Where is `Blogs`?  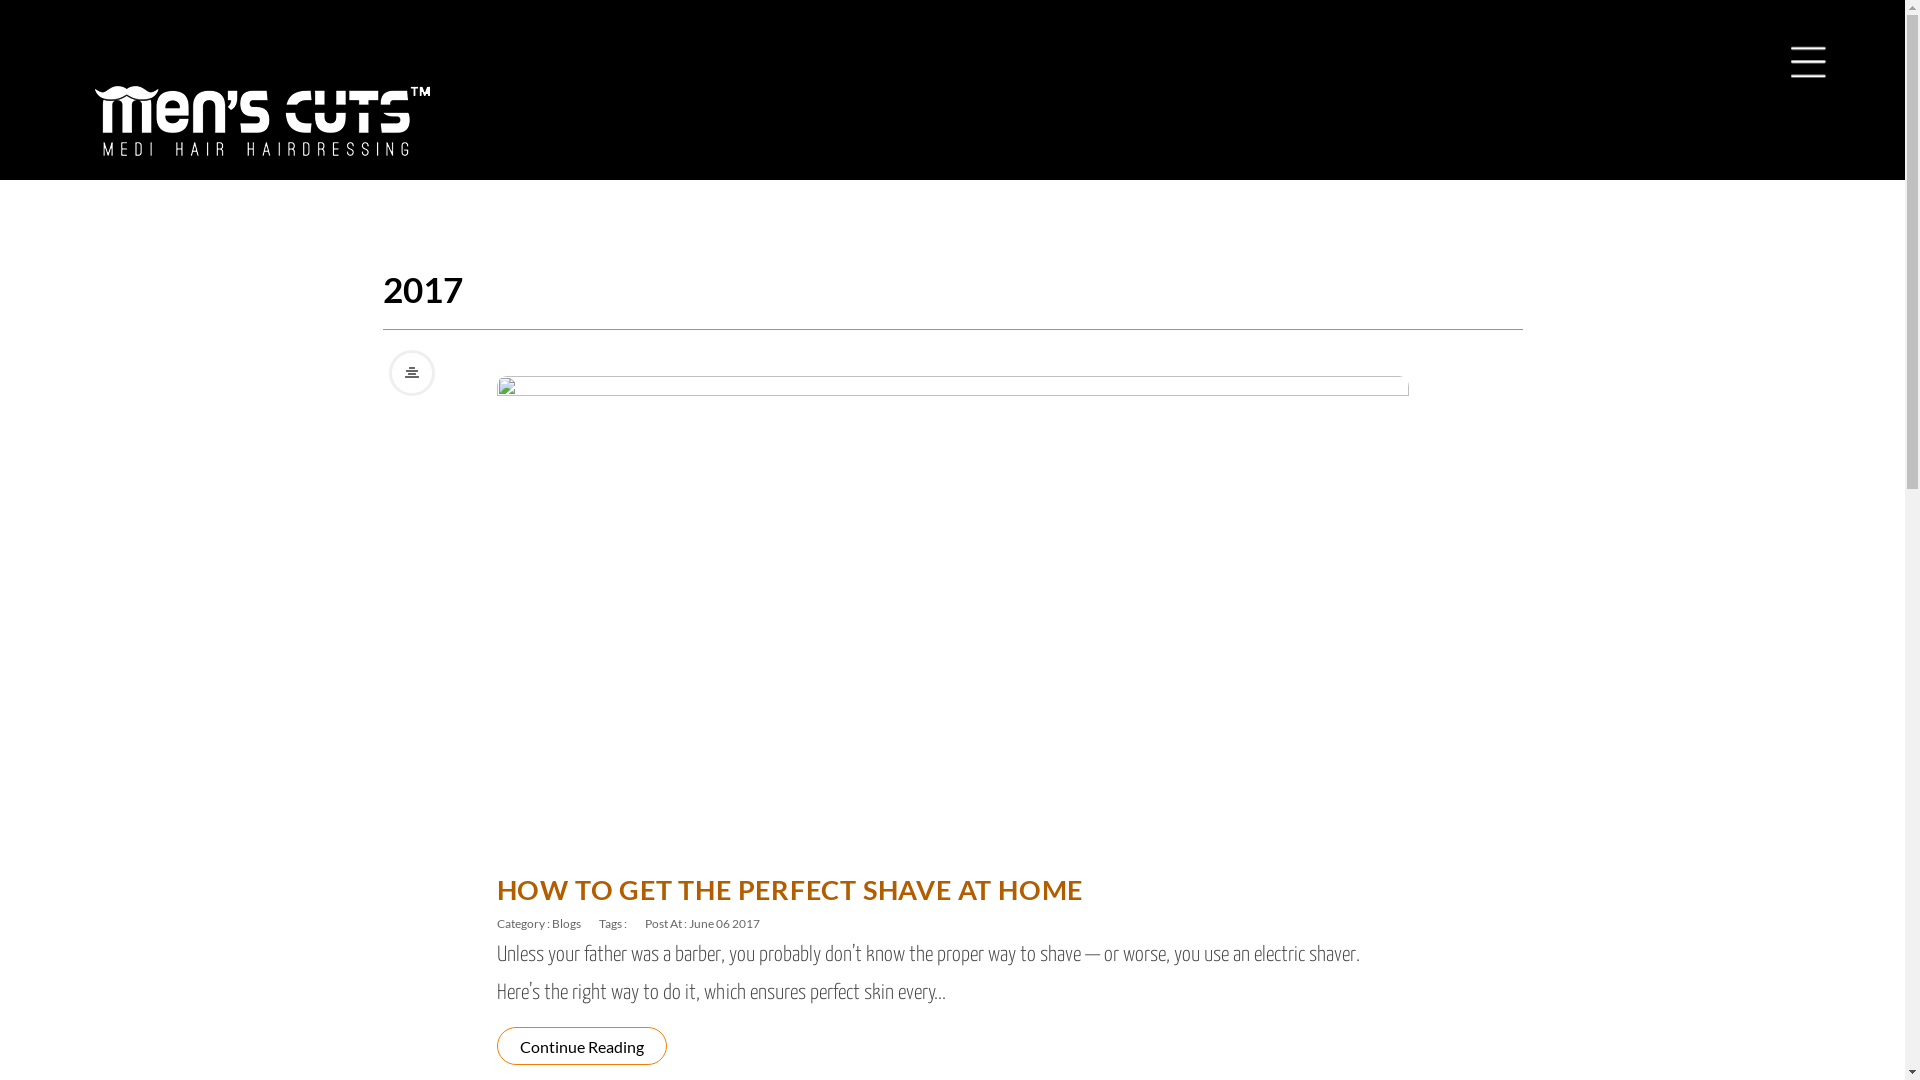
Blogs is located at coordinates (566, 924).